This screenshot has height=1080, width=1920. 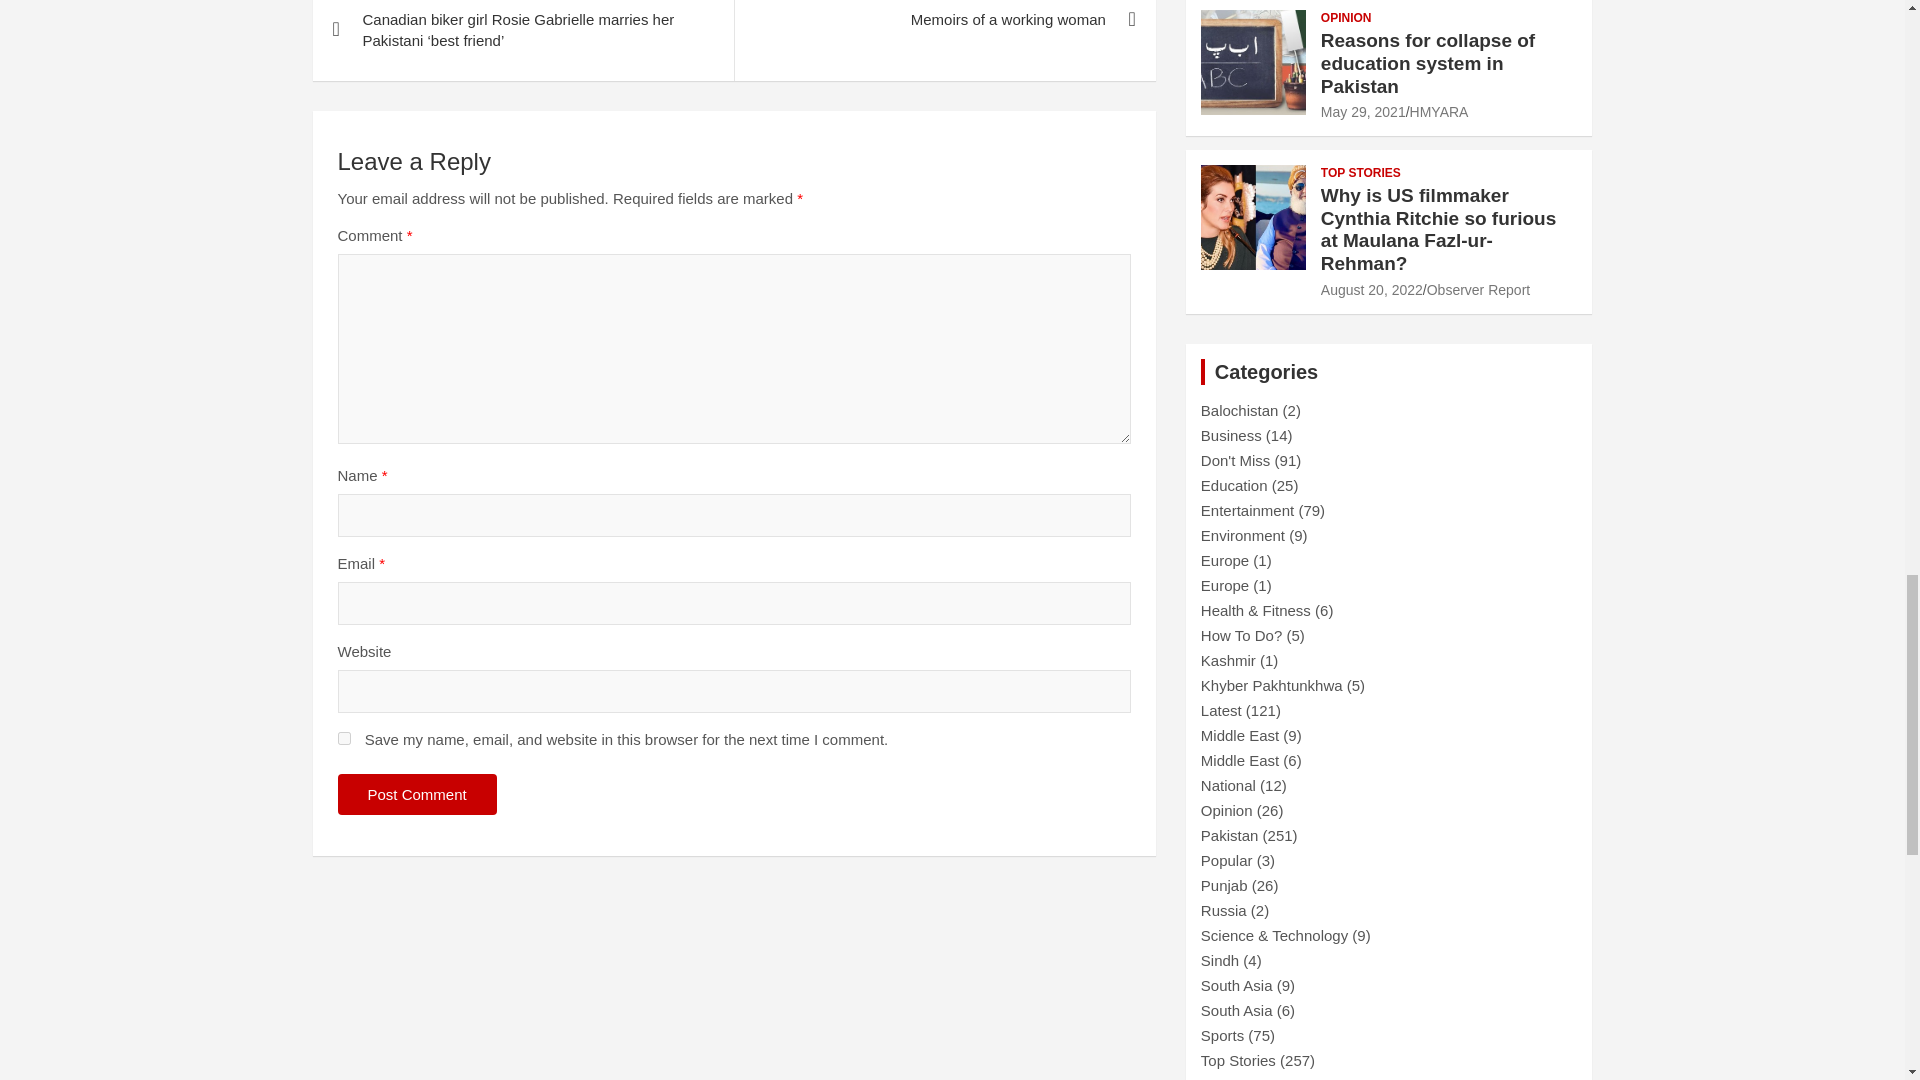 What do you see at coordinates (417, 794) in the screenshot?
I see `Post Comment` at bounding box center [417, 794].